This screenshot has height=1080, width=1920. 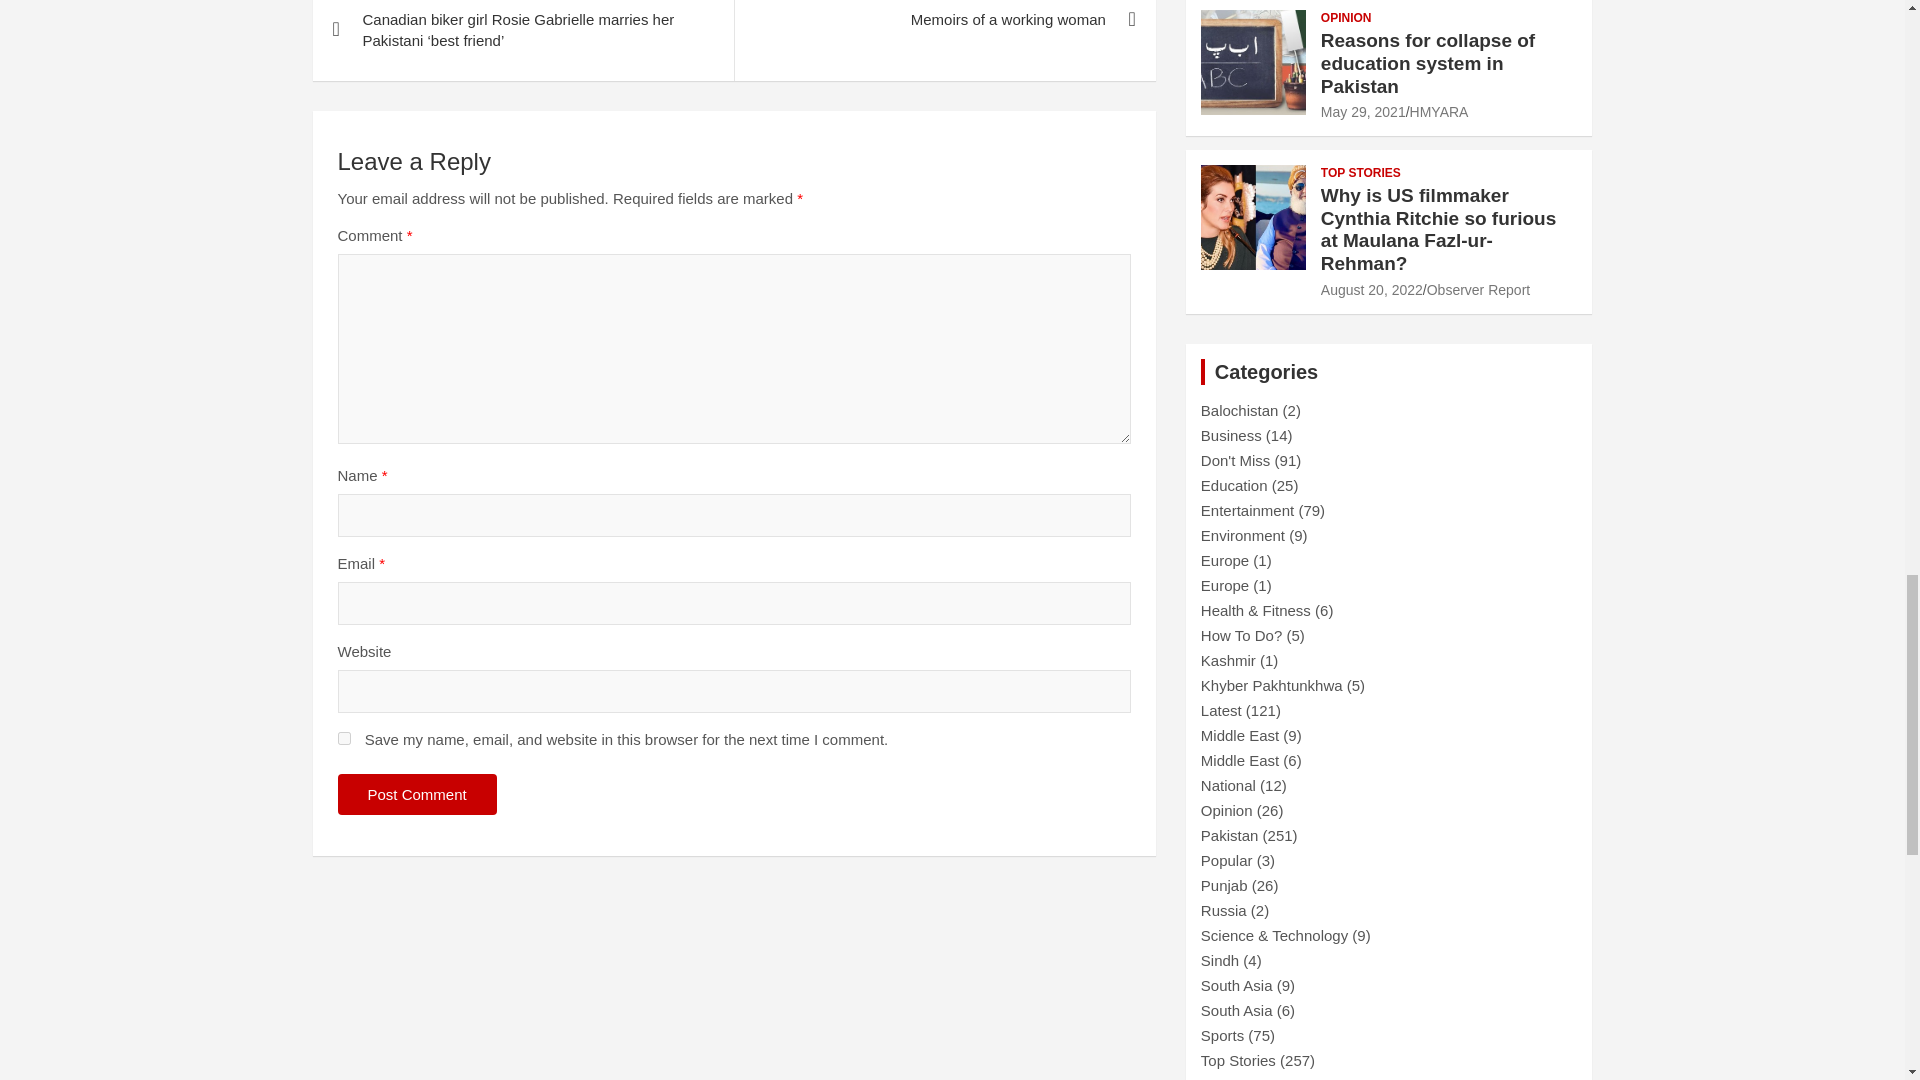 What do you see at coordinates (417, 794) in the screenshot?
I see `Post Comment` at bounding box center [417, 794].